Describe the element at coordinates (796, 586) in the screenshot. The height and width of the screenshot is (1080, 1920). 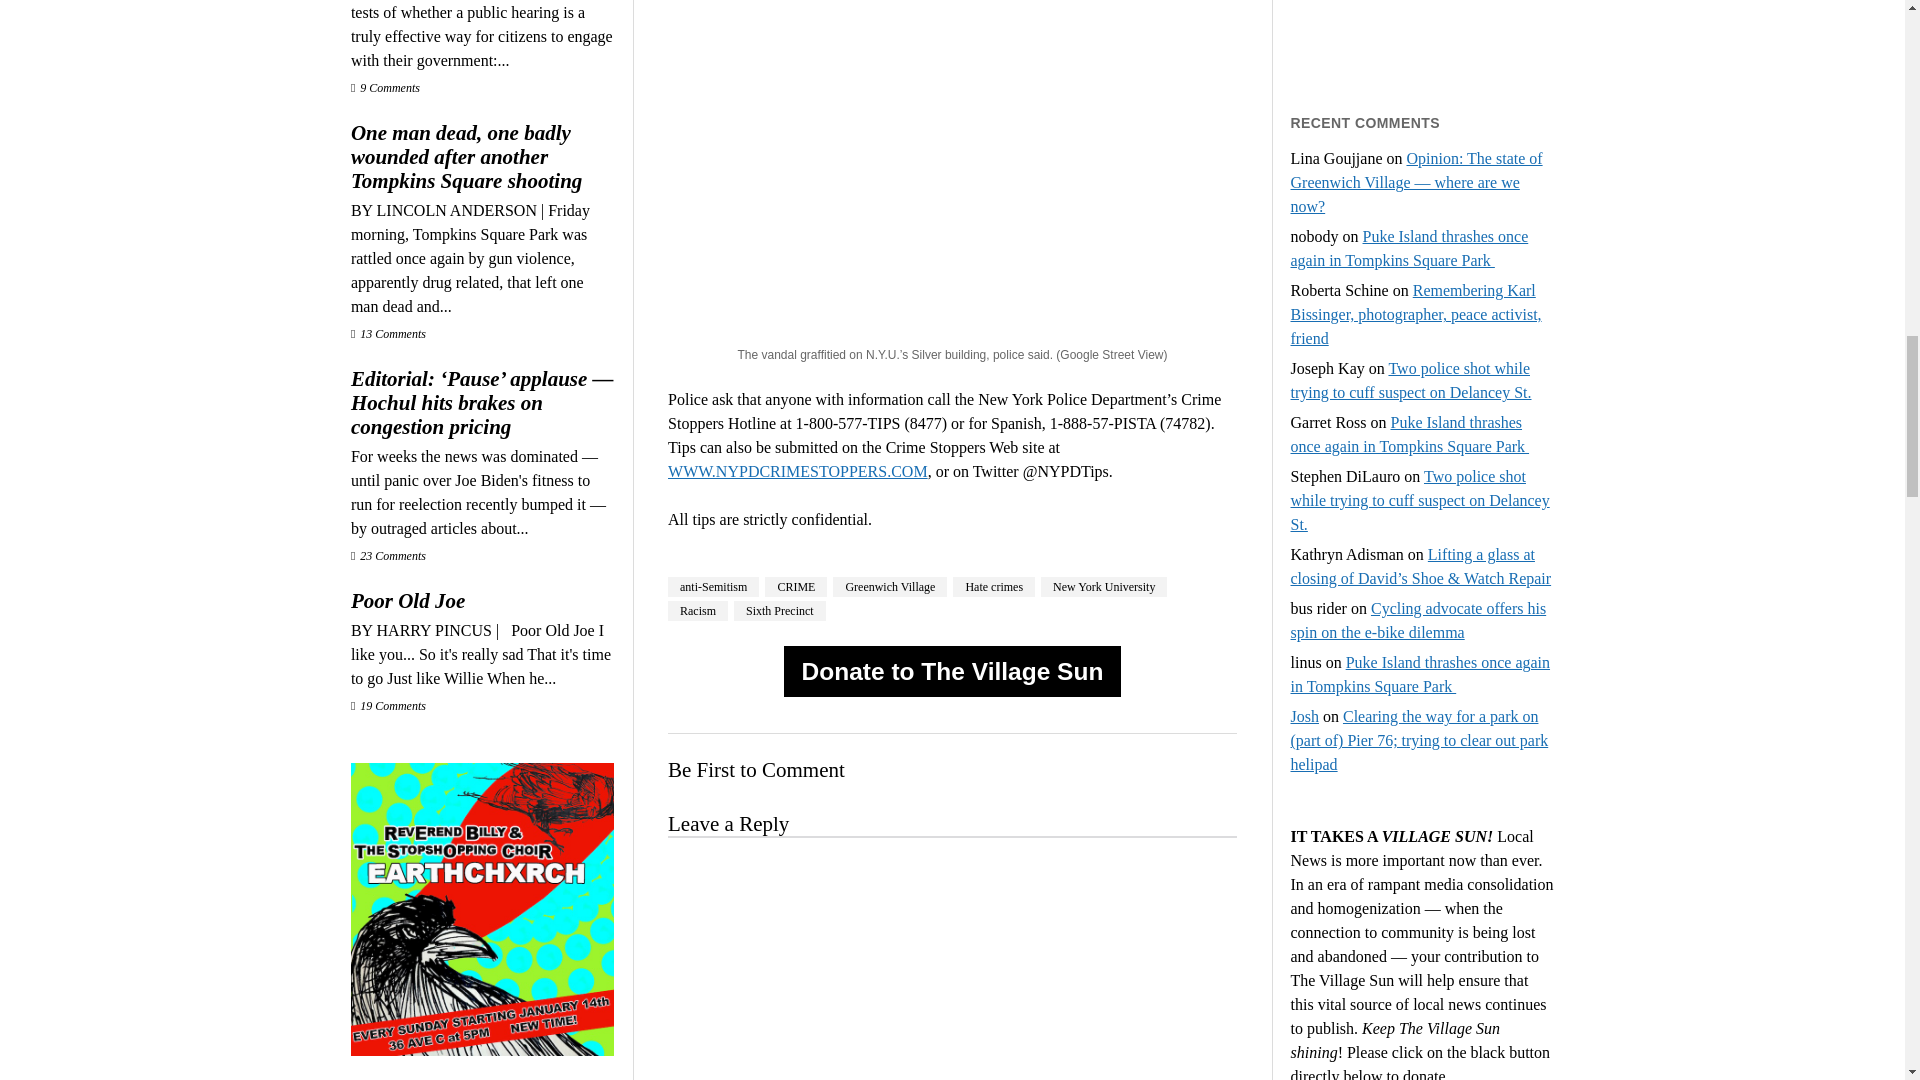
I see `View all posts tagged CRIME` at that location.